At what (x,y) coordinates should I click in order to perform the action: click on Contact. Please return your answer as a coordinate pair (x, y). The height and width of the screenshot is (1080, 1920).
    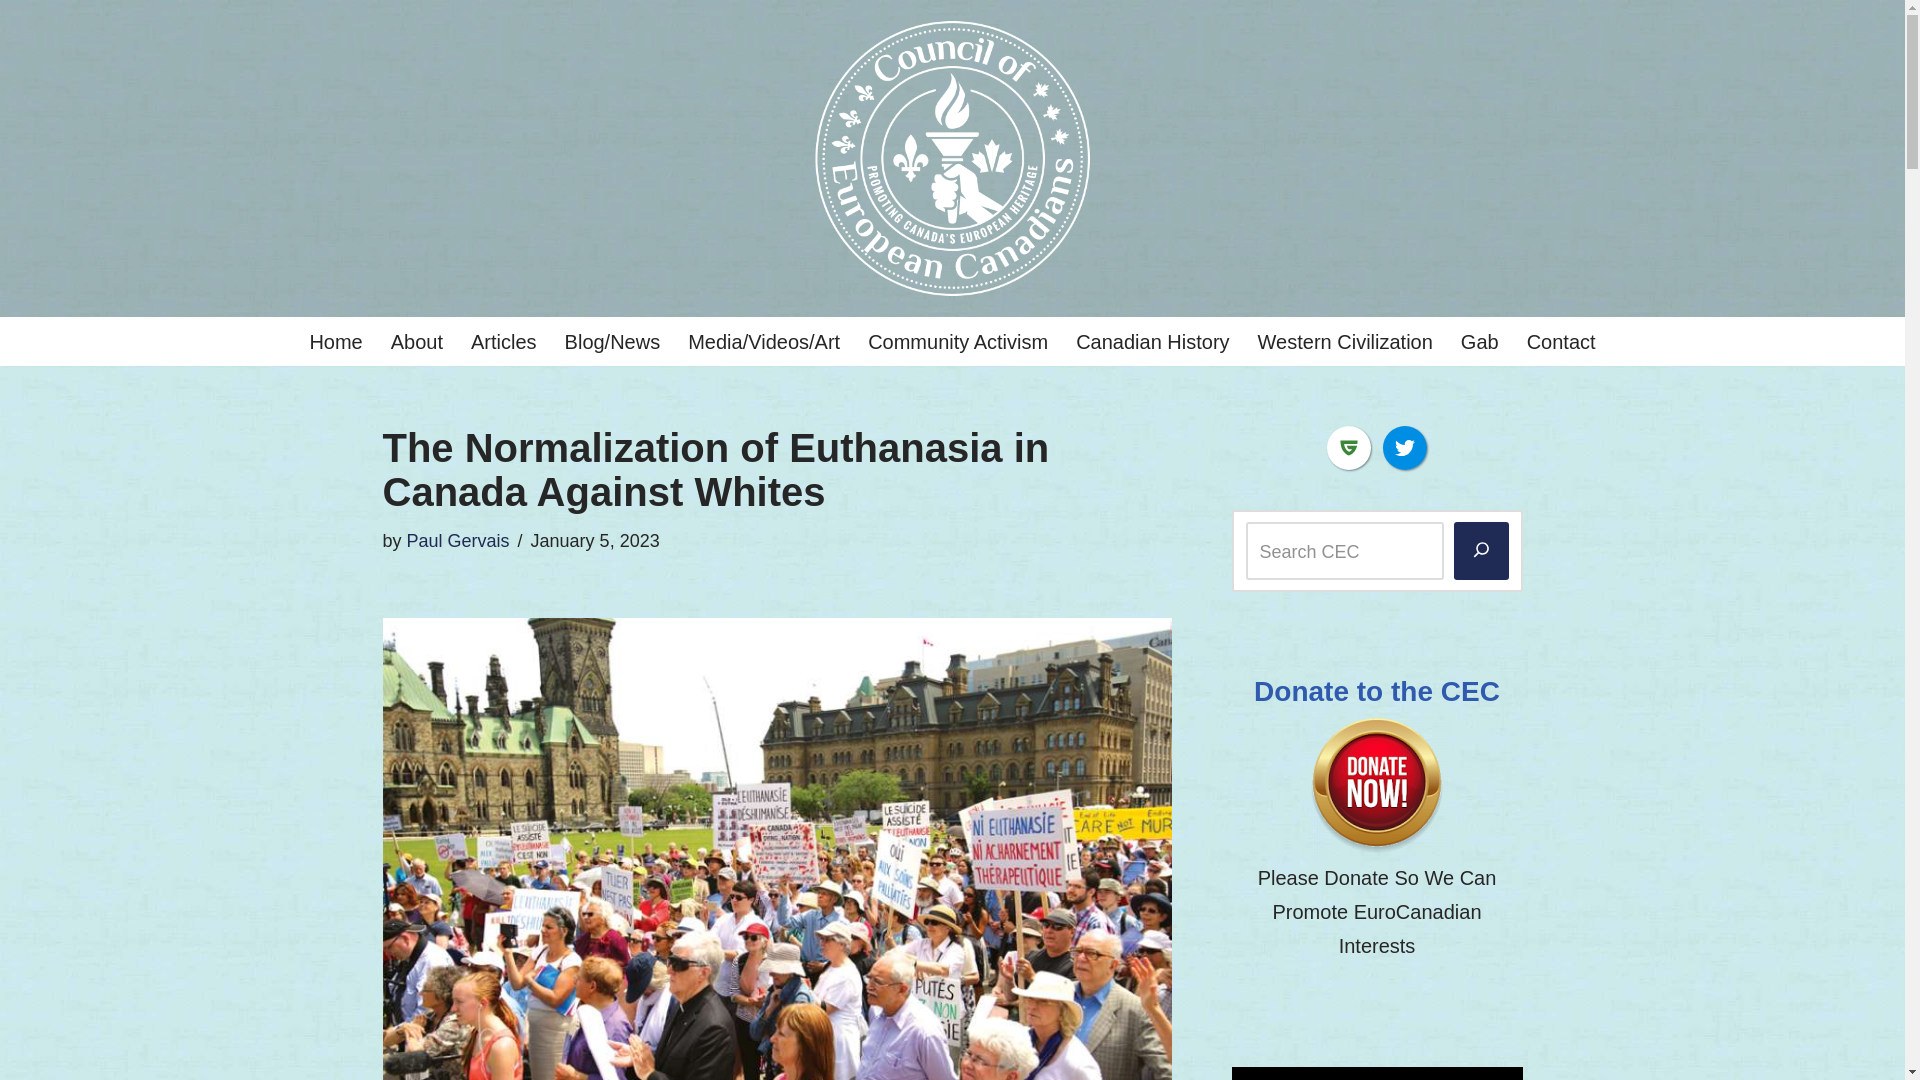
    Looking at the image, I should click on (1560, 341).